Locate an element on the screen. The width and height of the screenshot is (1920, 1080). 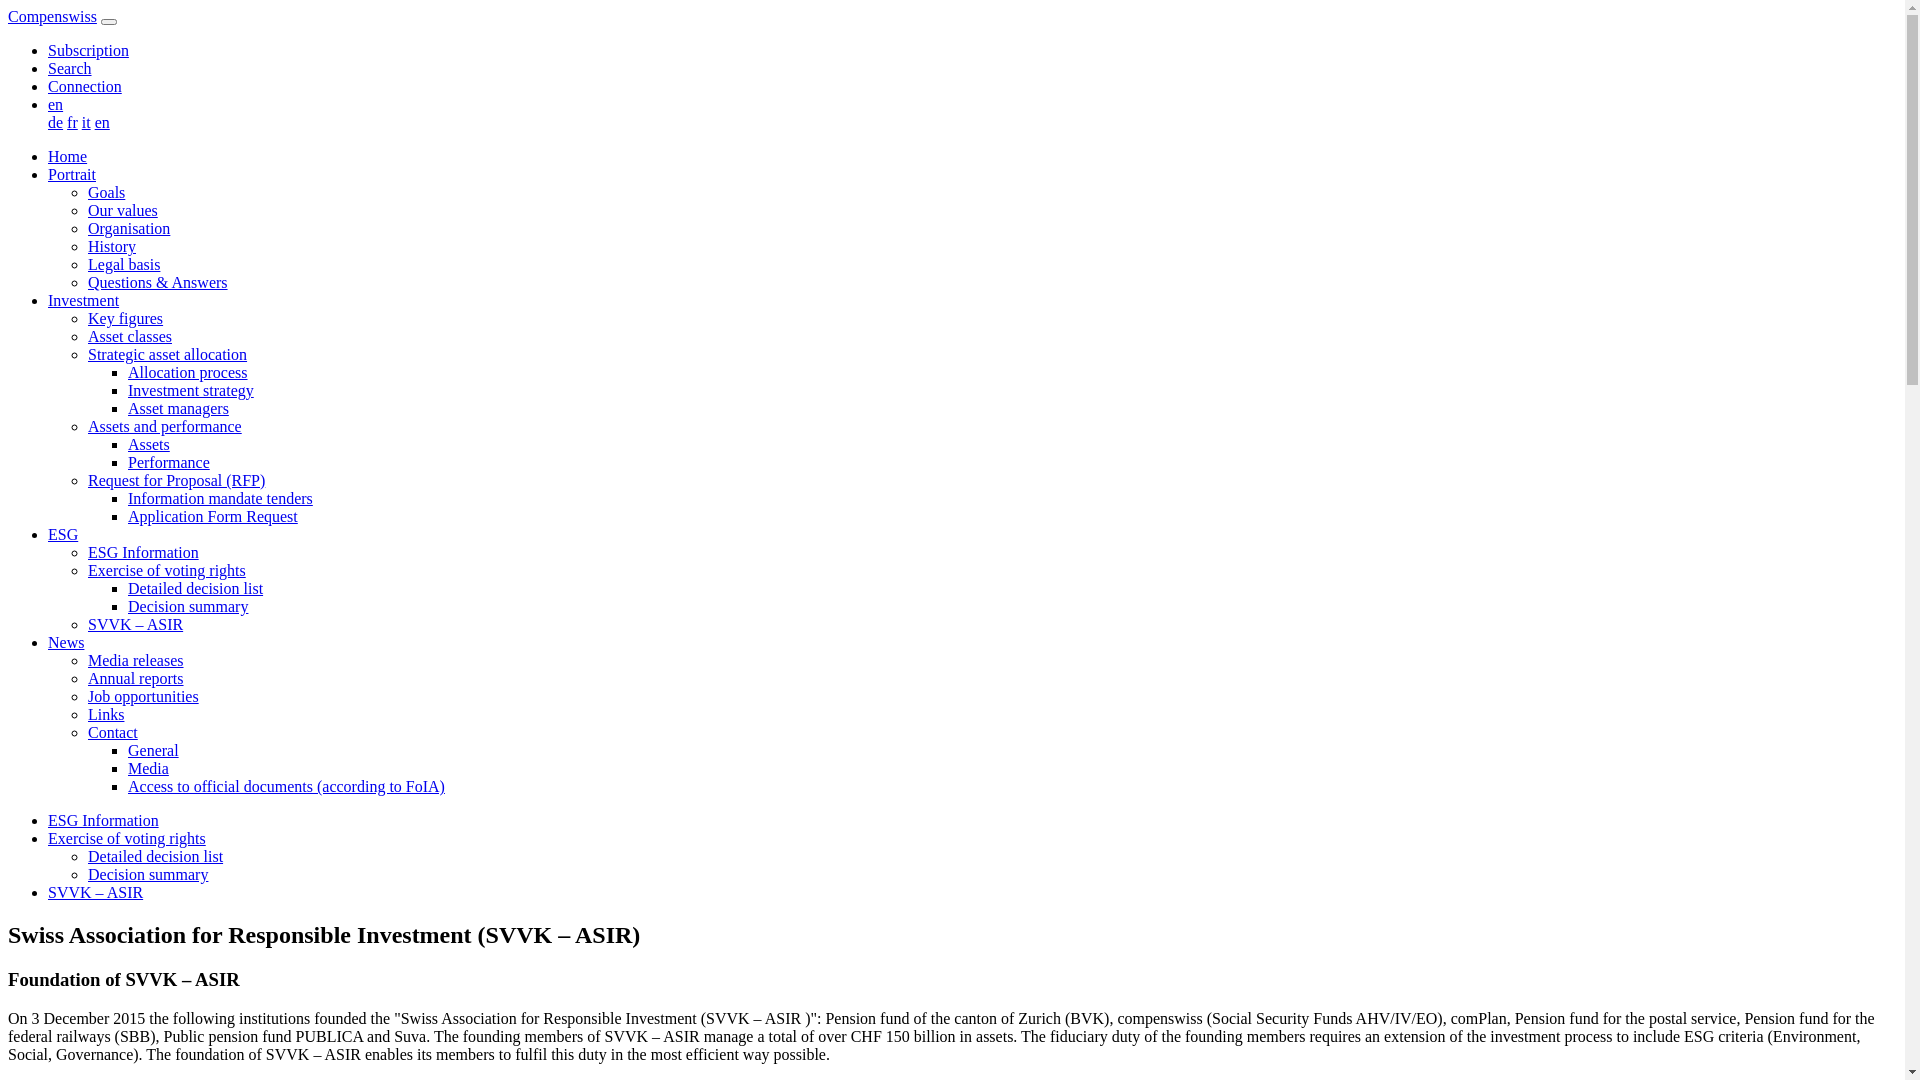
Detailed decision list is located at coordinates (156, 856).